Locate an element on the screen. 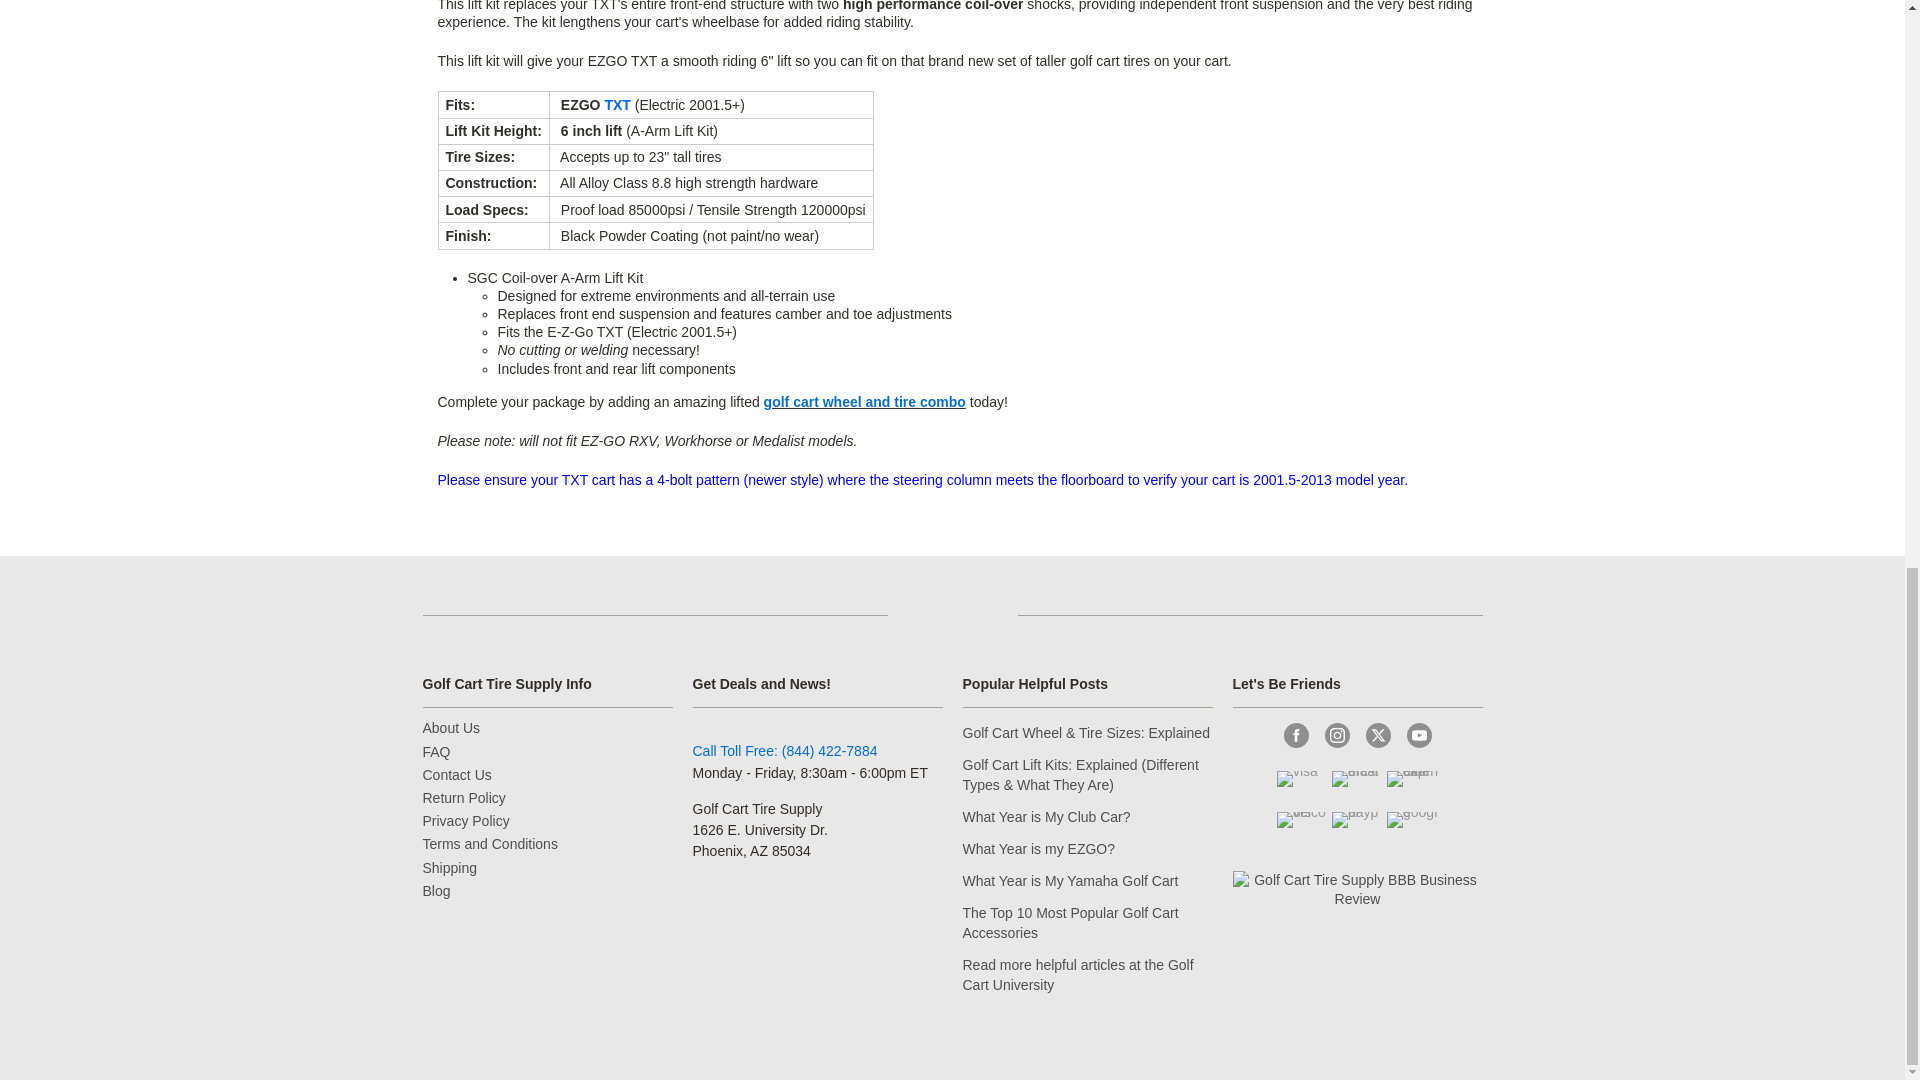  Facebook is located at coordinates (1296, 735).